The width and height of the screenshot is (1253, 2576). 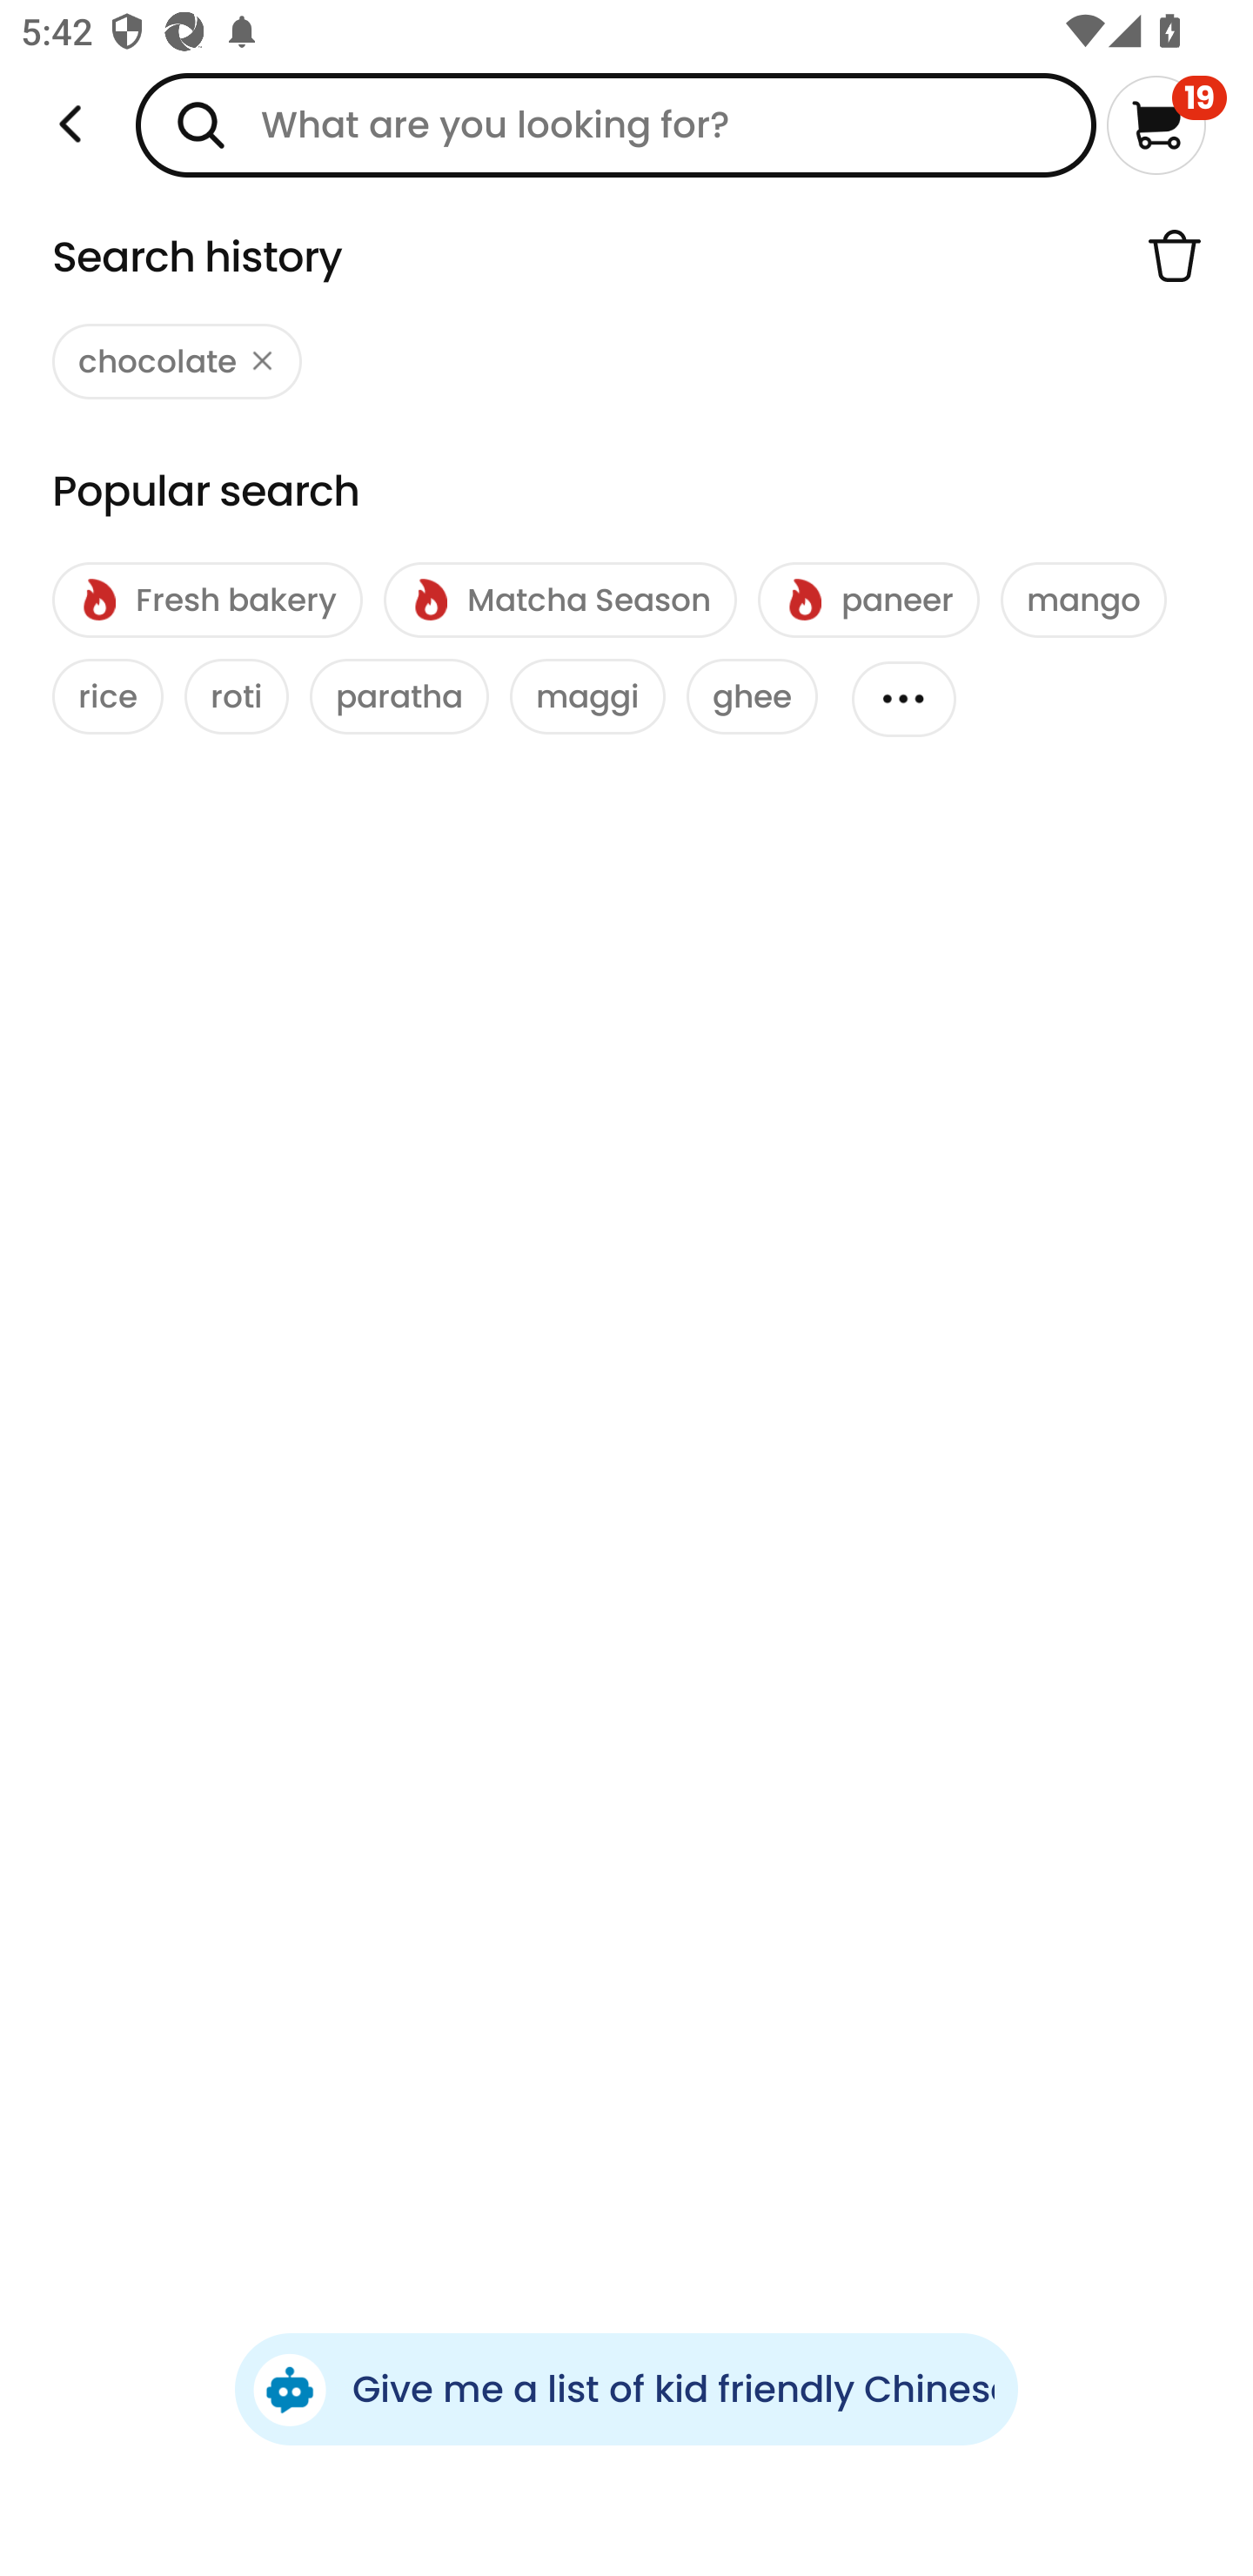 I want to click on rice, so click(x=108, y=696).